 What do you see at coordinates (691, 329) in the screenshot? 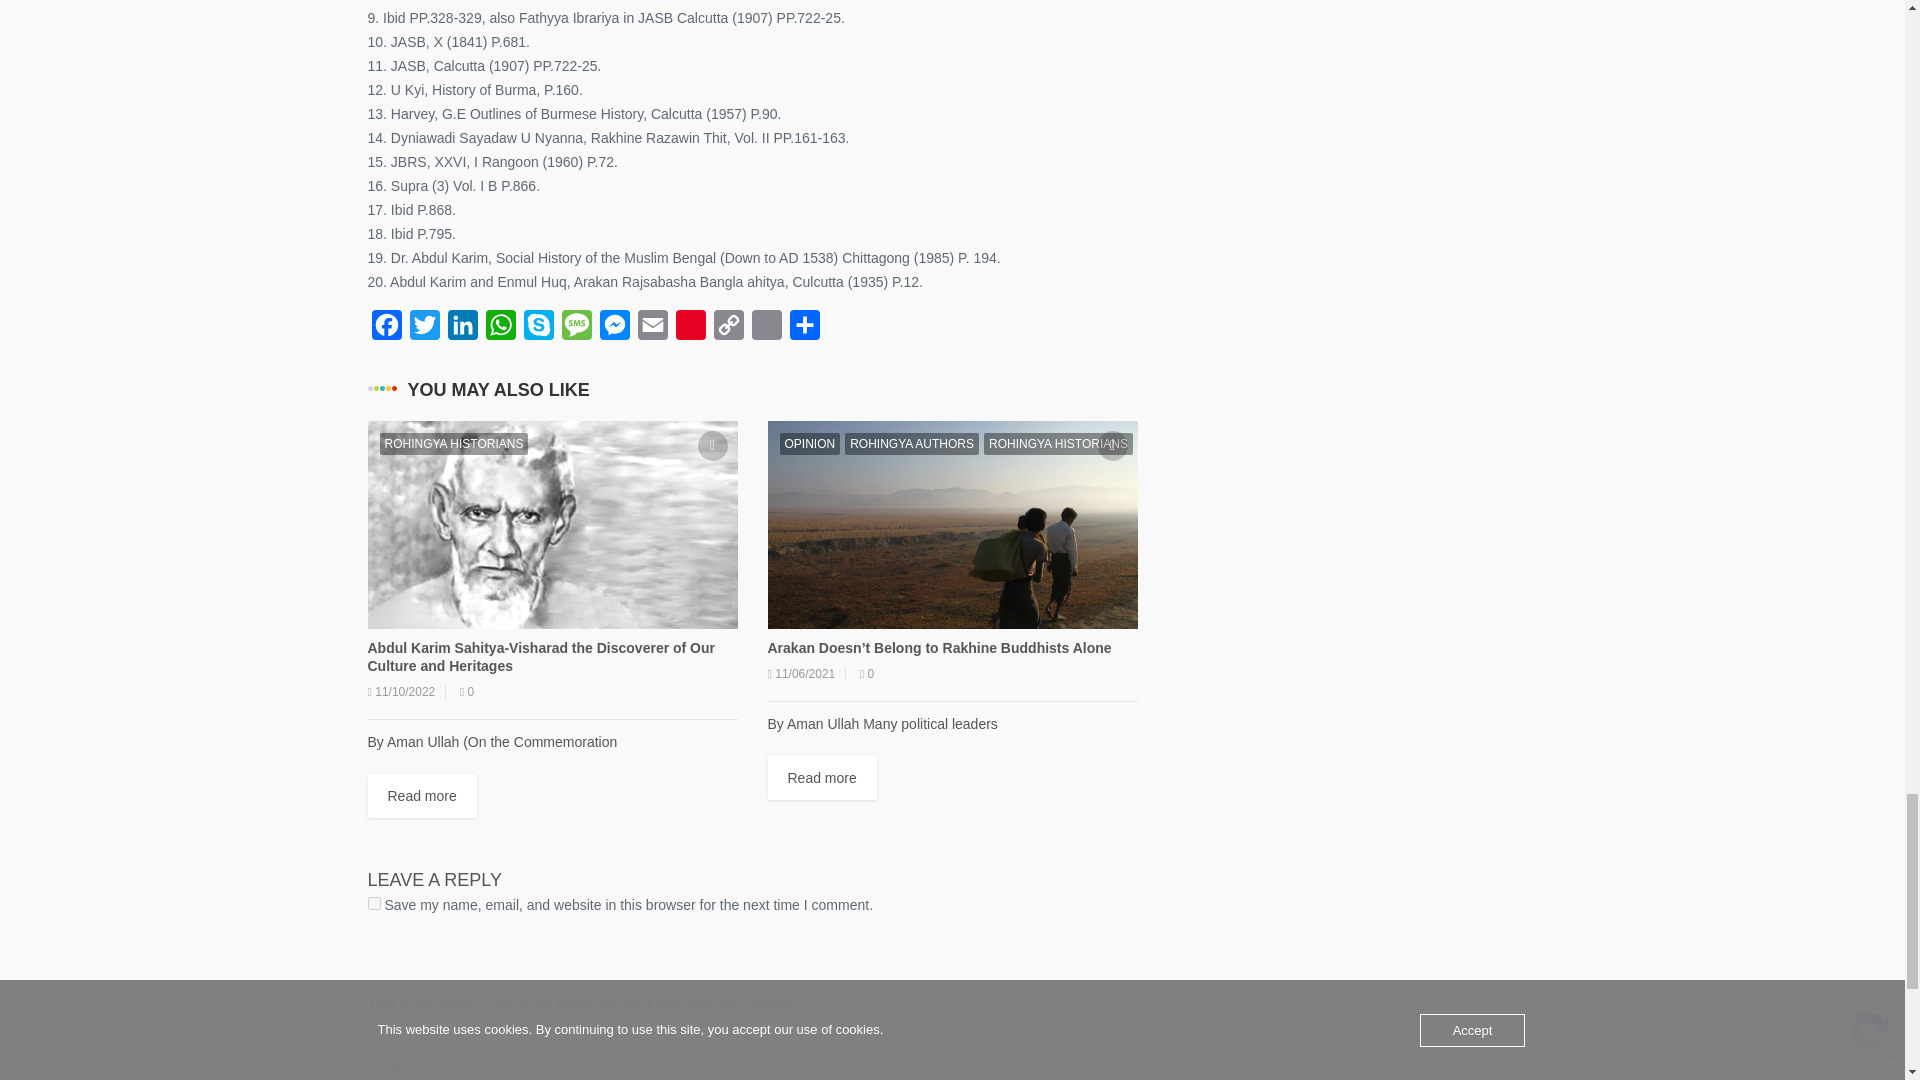
I see `Pinterest` at bounding box center [691, 329].